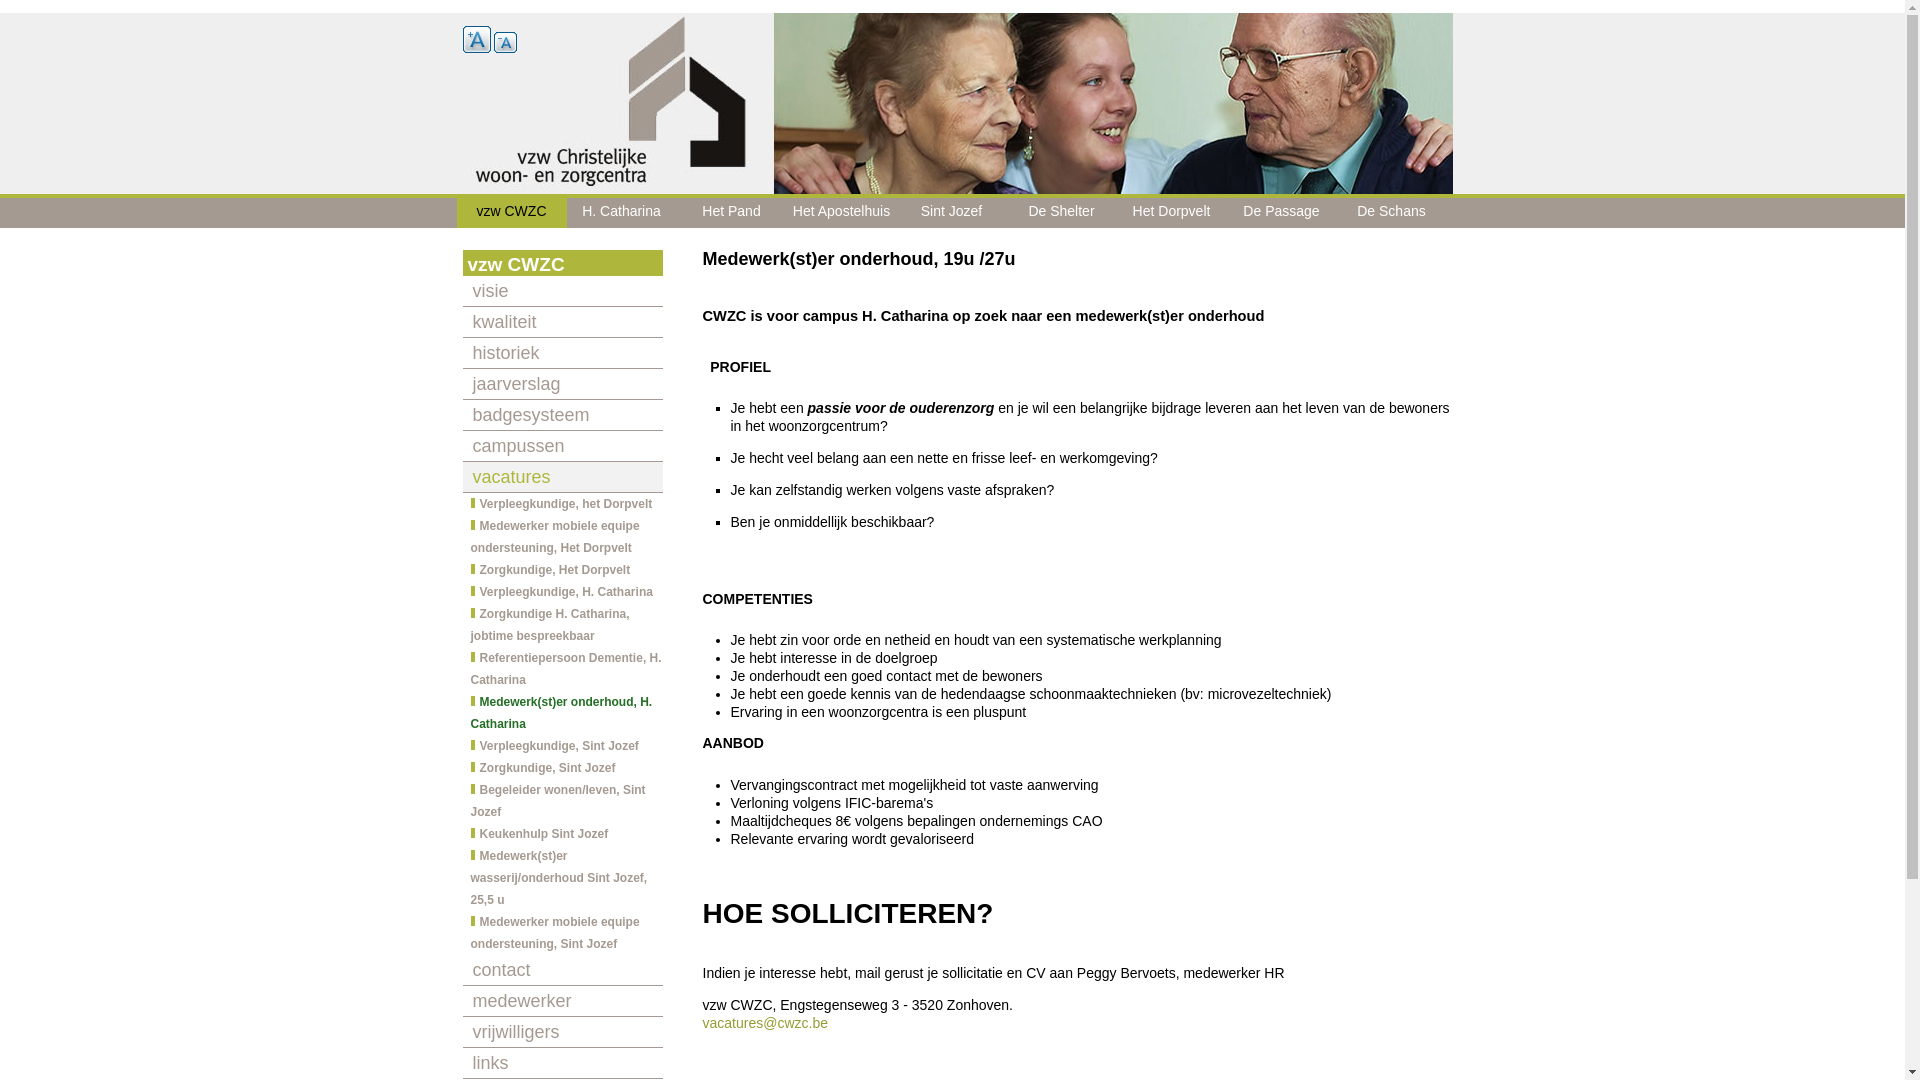 Image resolution: width=1920 pixels, height=1080 pixels. What do you see at coordinates (562, 1032) in the screenshot?
I see `vrijwilligers` at bounding box center [562, 1032].